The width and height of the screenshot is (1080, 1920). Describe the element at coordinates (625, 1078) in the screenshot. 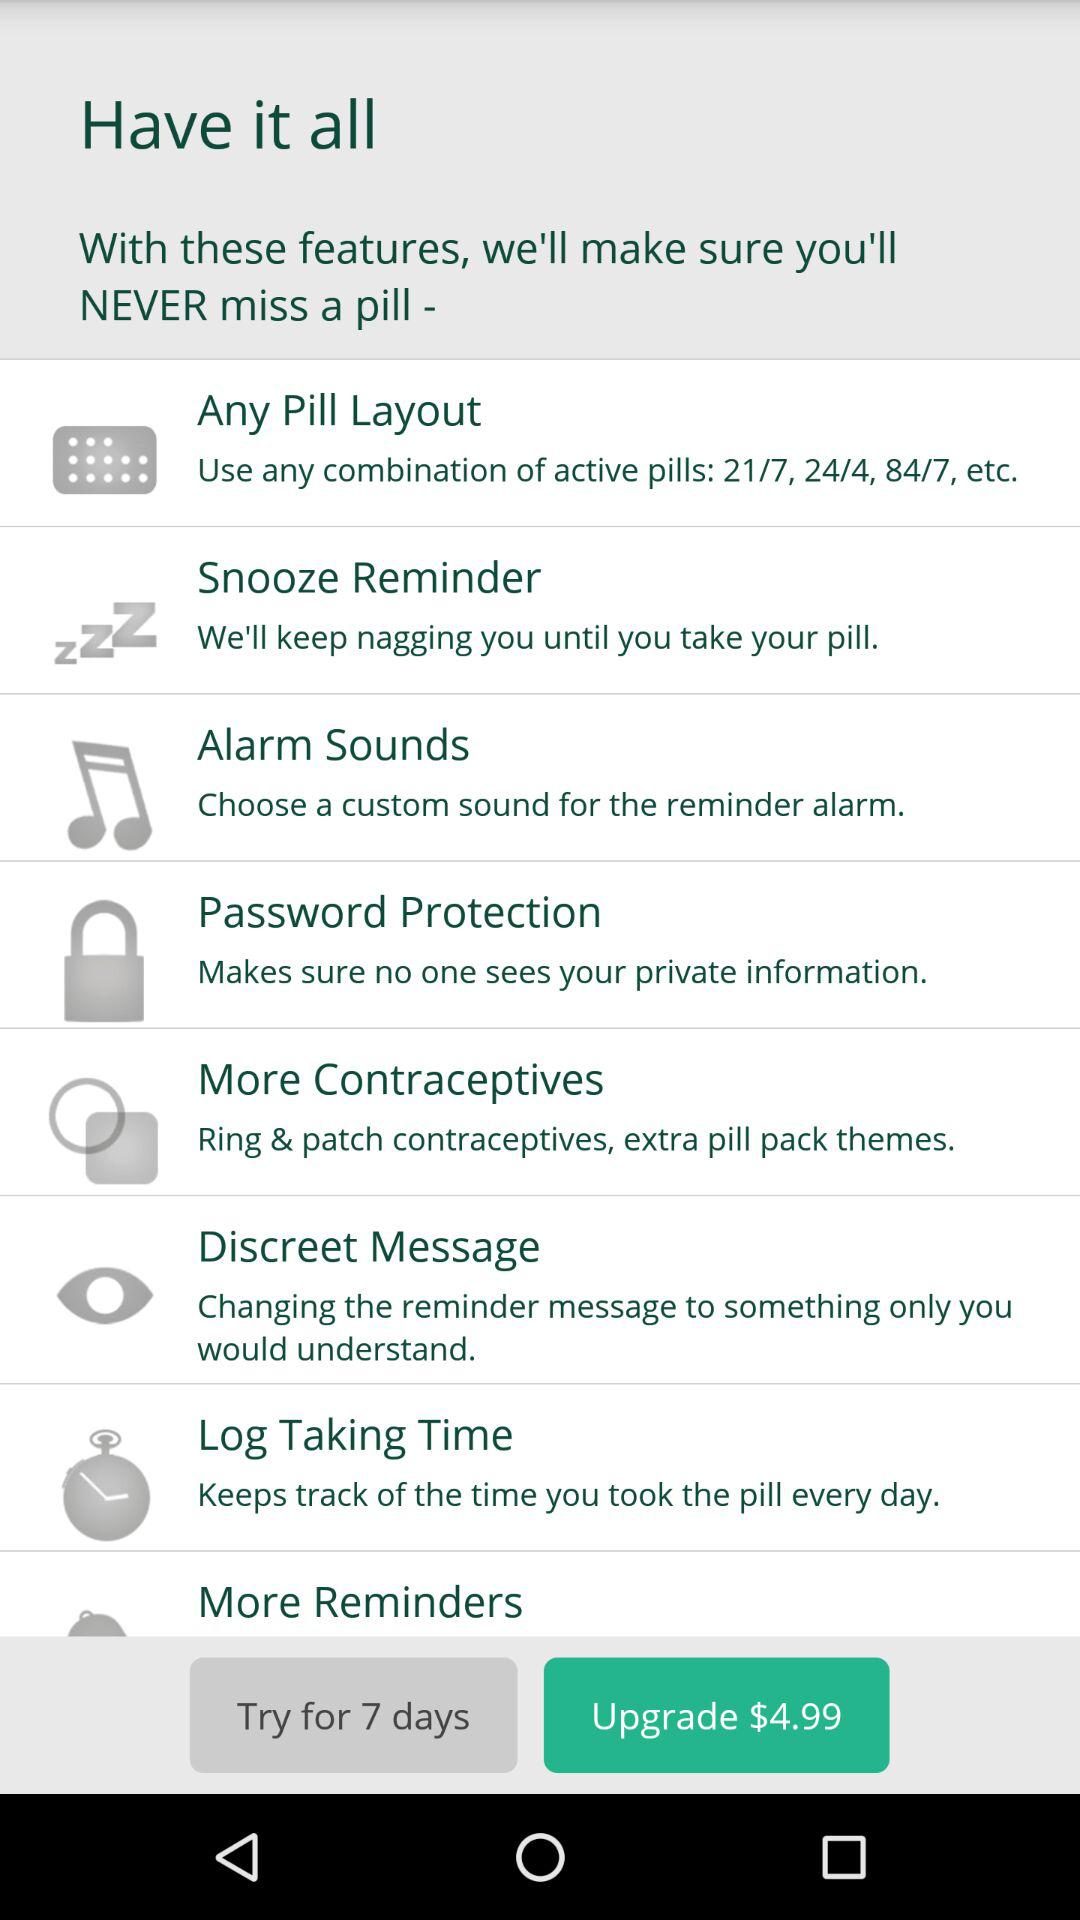

I see `turn on the app below the makes sure no item` at that location.